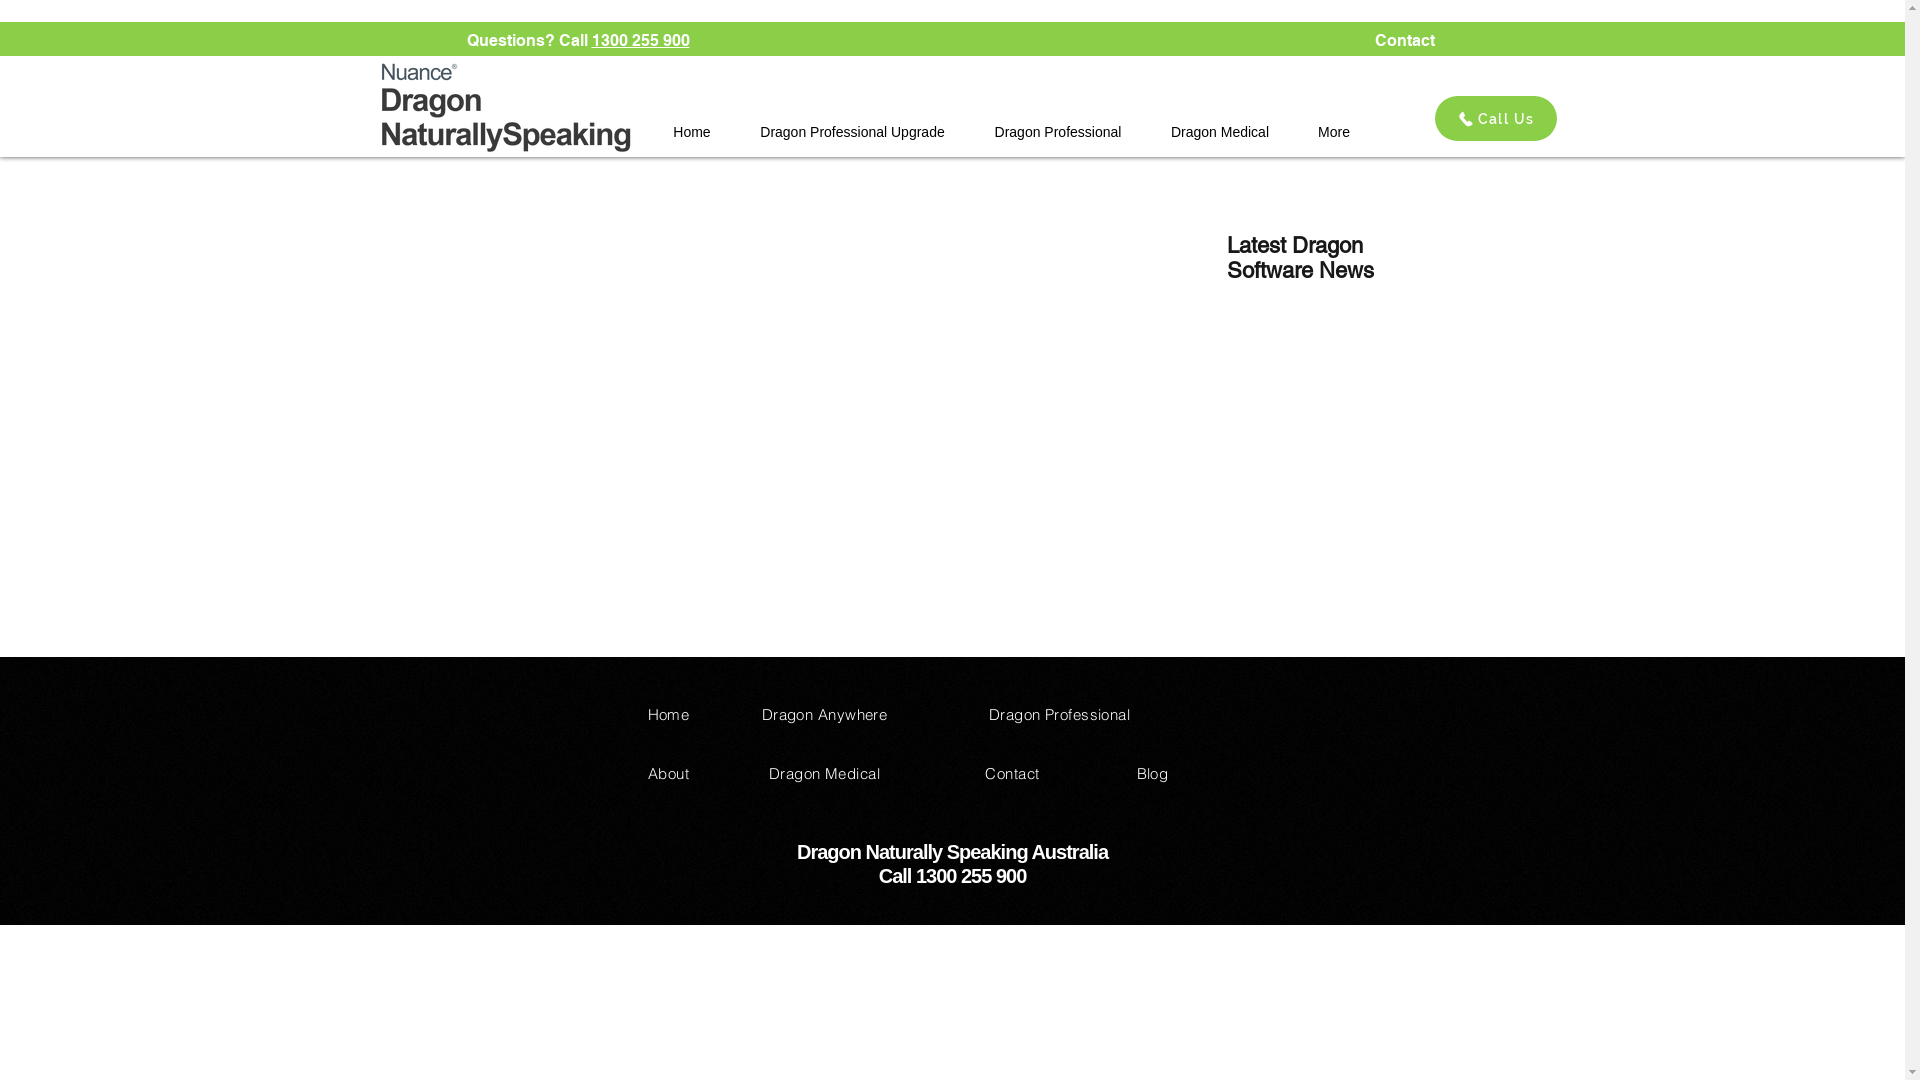 The width and height of the screenshot is (1920, 1080). What do you see at coordinates (692, 132) in the screenshot?
I see `Home` at bounding box center [692, 132].